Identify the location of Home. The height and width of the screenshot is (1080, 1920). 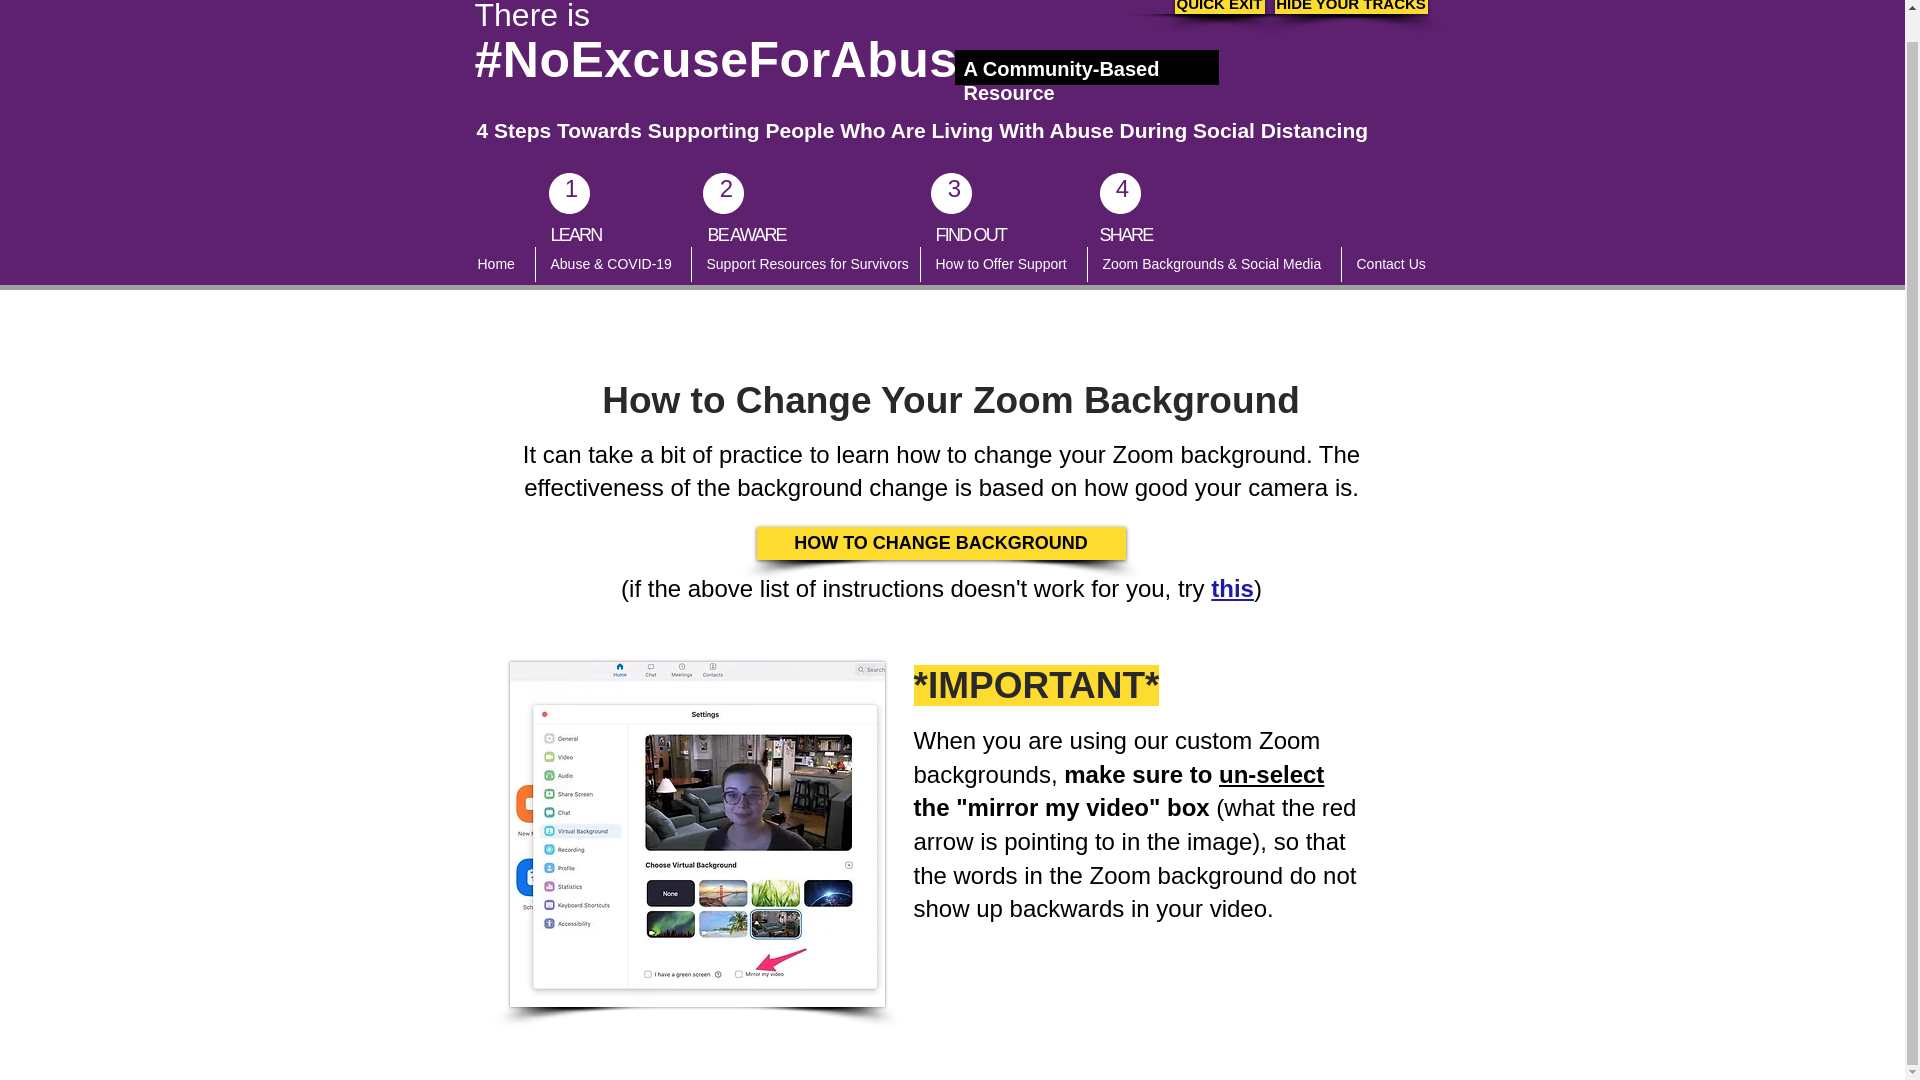
(498, 264).